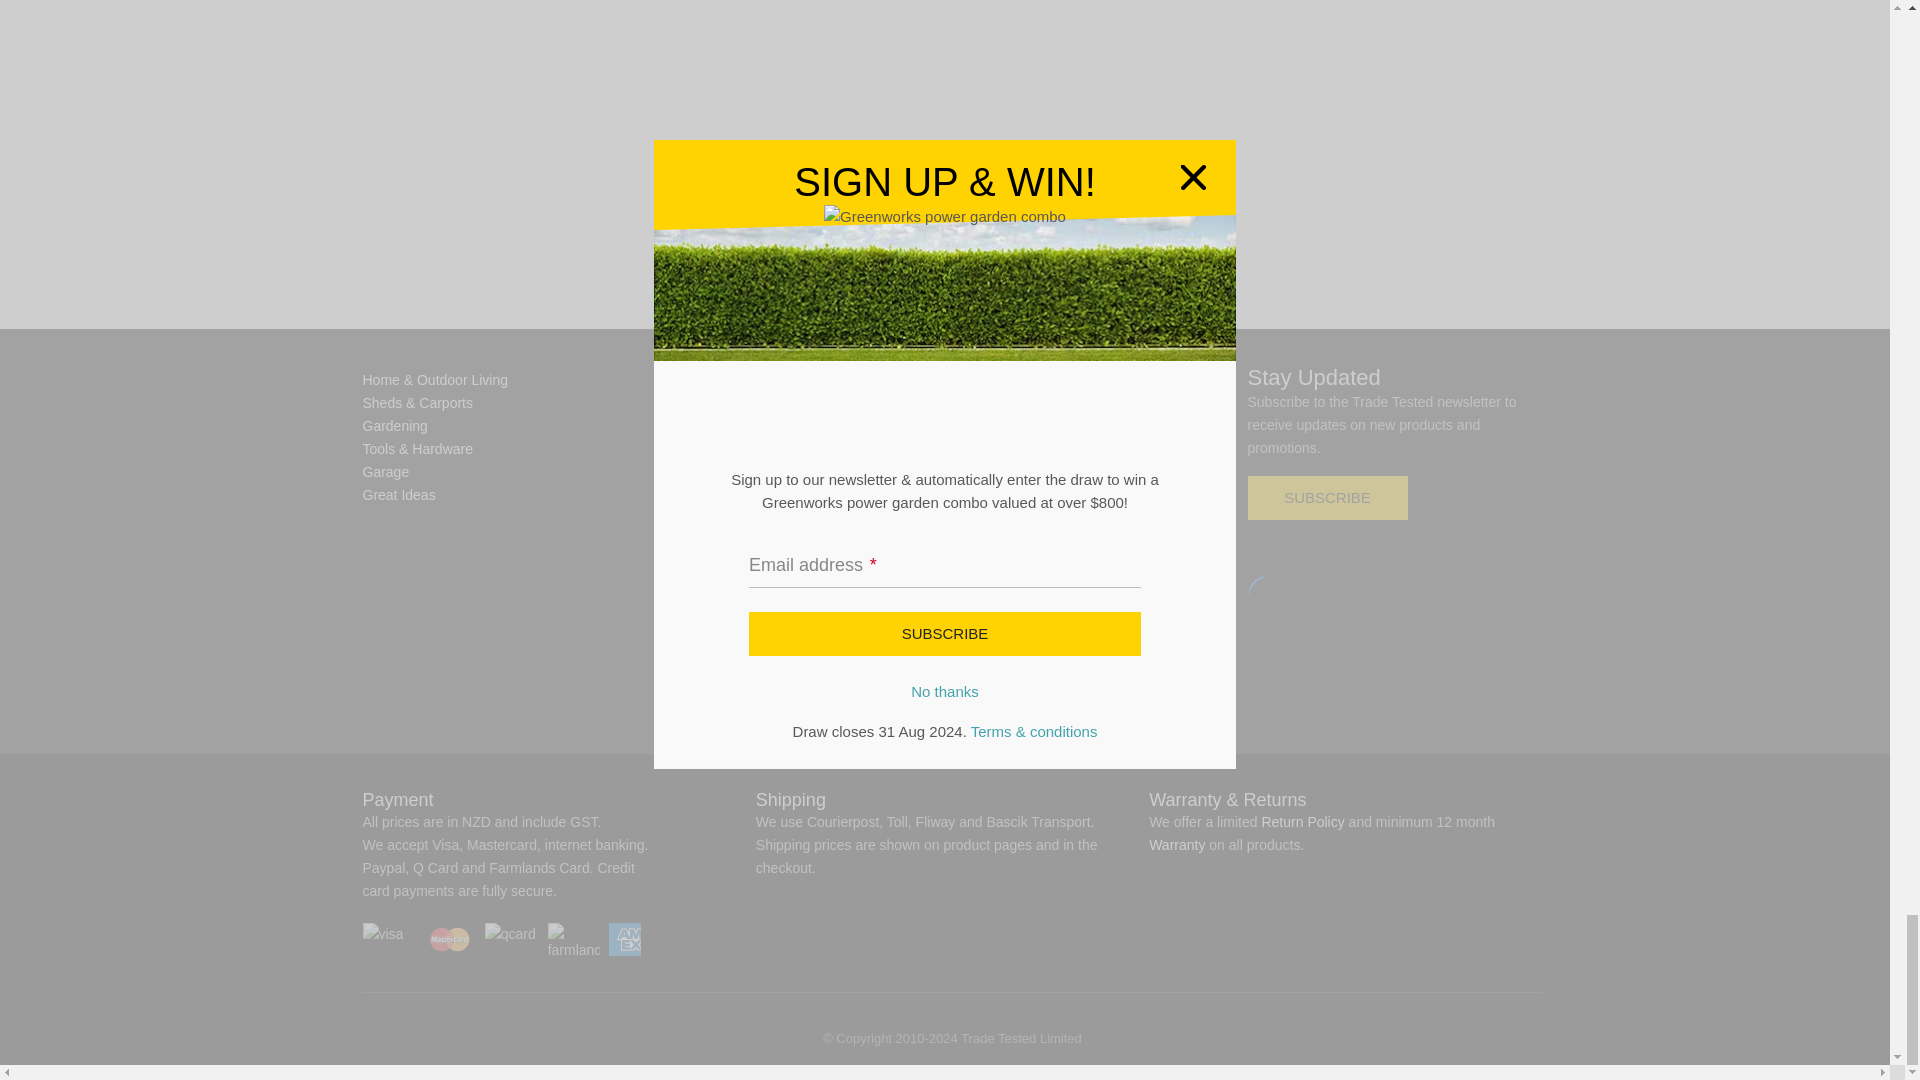 The image size is (1920, 1080). What do you see at coordinates (394, 426) in the screenshot?
I see `Gardening` at bounding box center [394, 426].